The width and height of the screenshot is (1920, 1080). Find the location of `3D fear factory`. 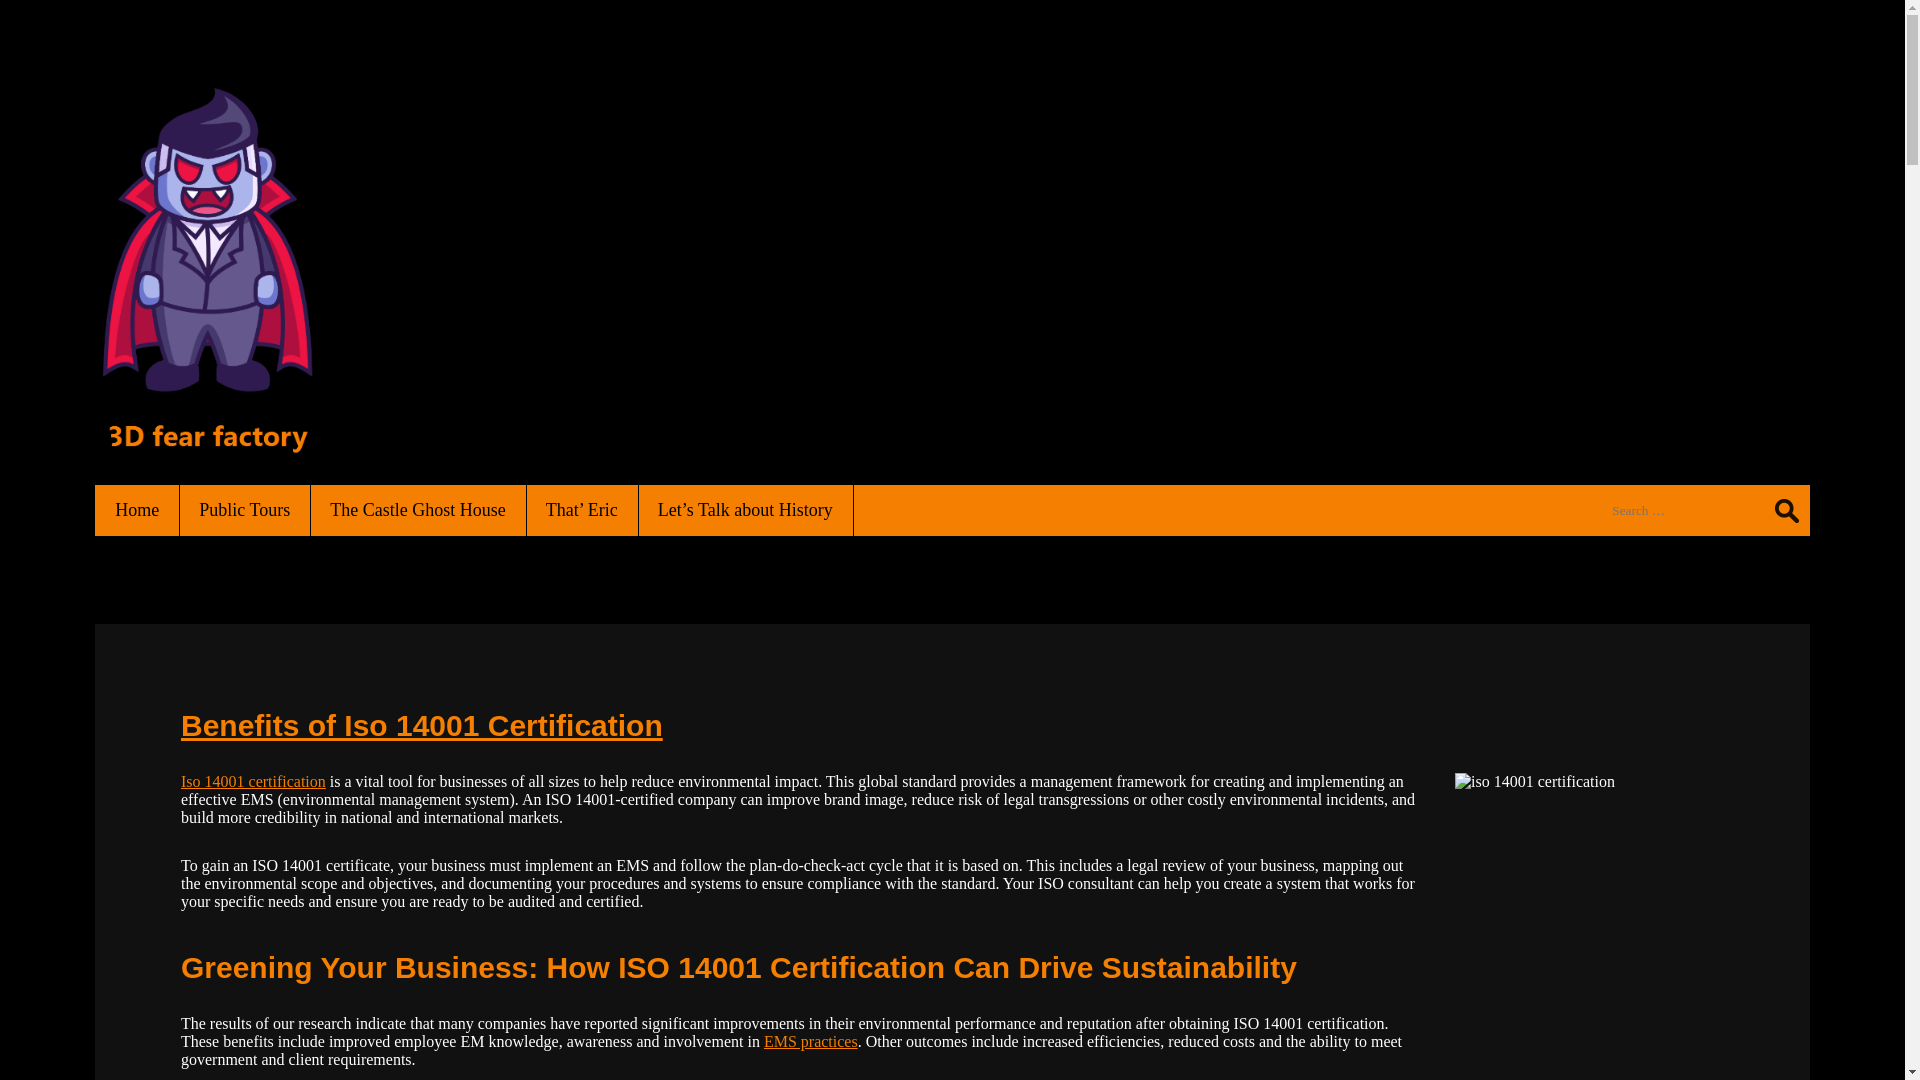

3D fear factory is located at coordinates (206, 442).